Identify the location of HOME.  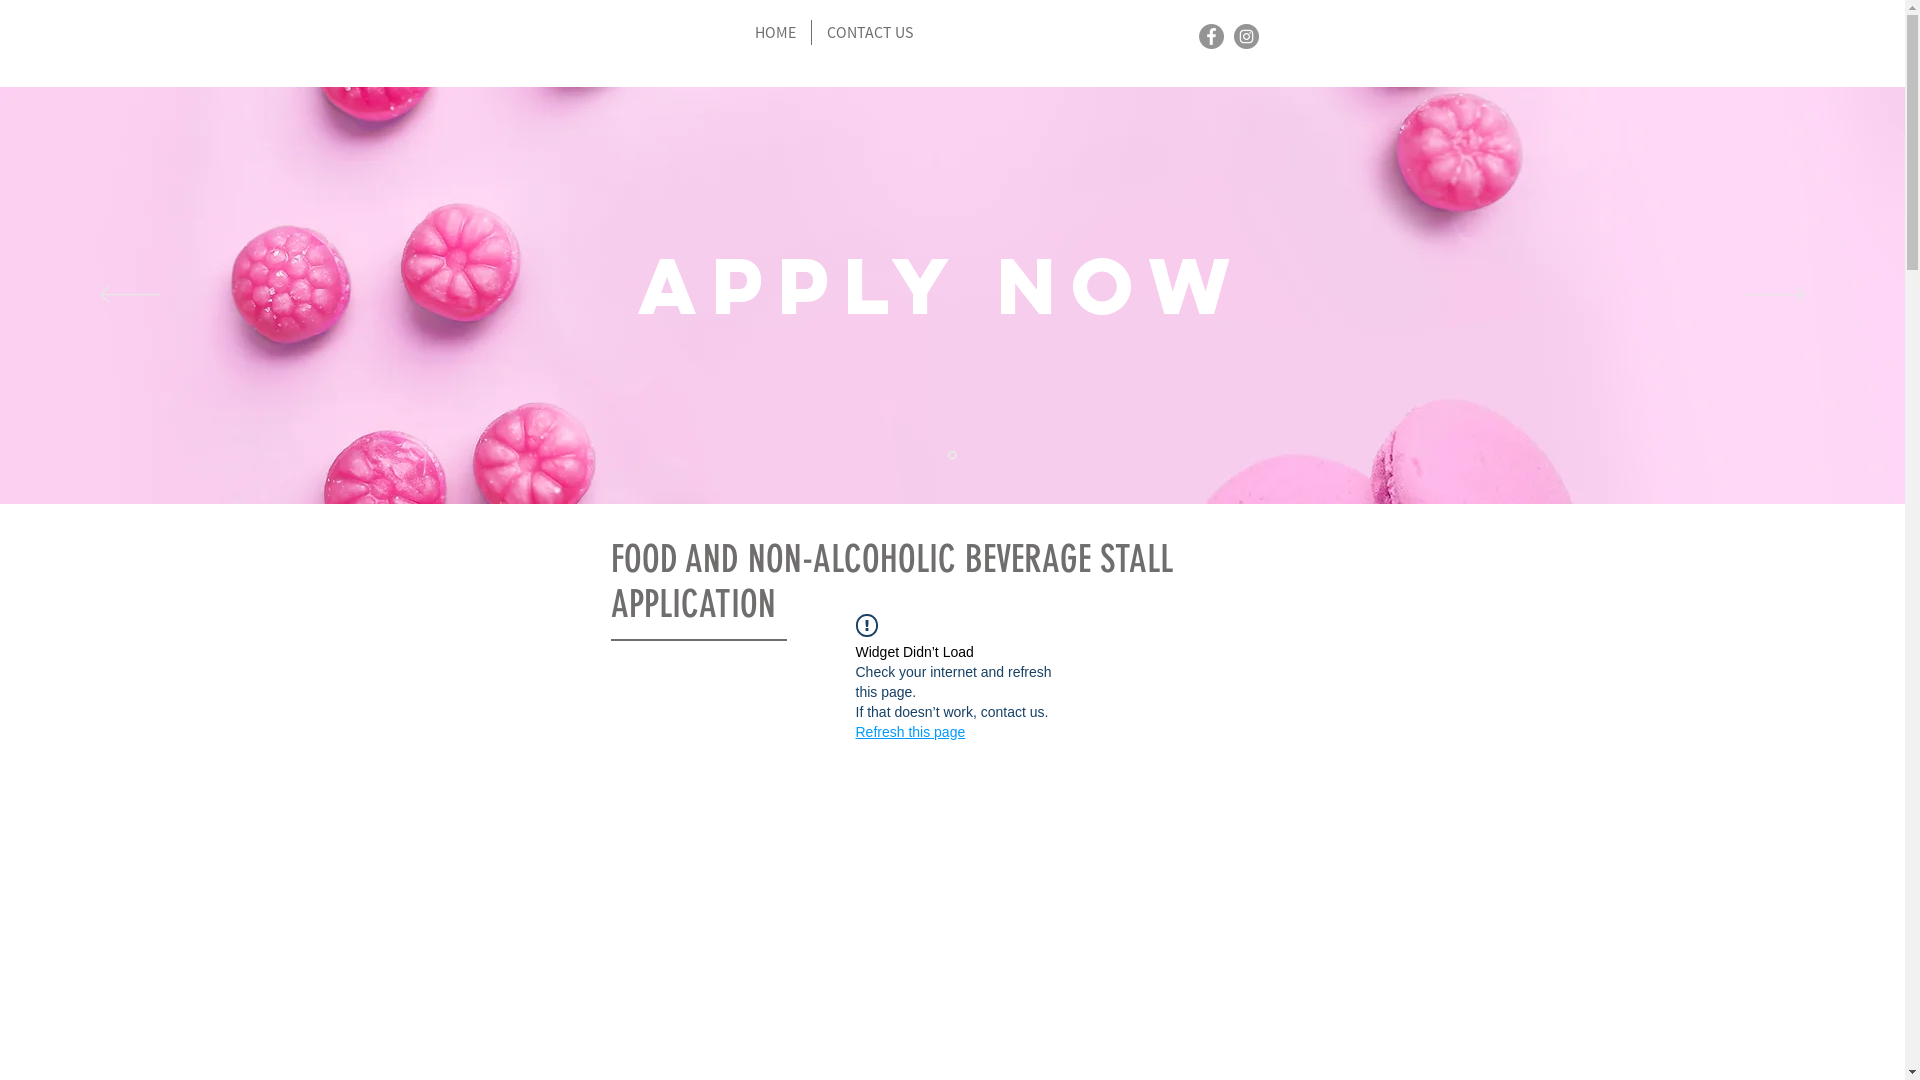
(776, 32).